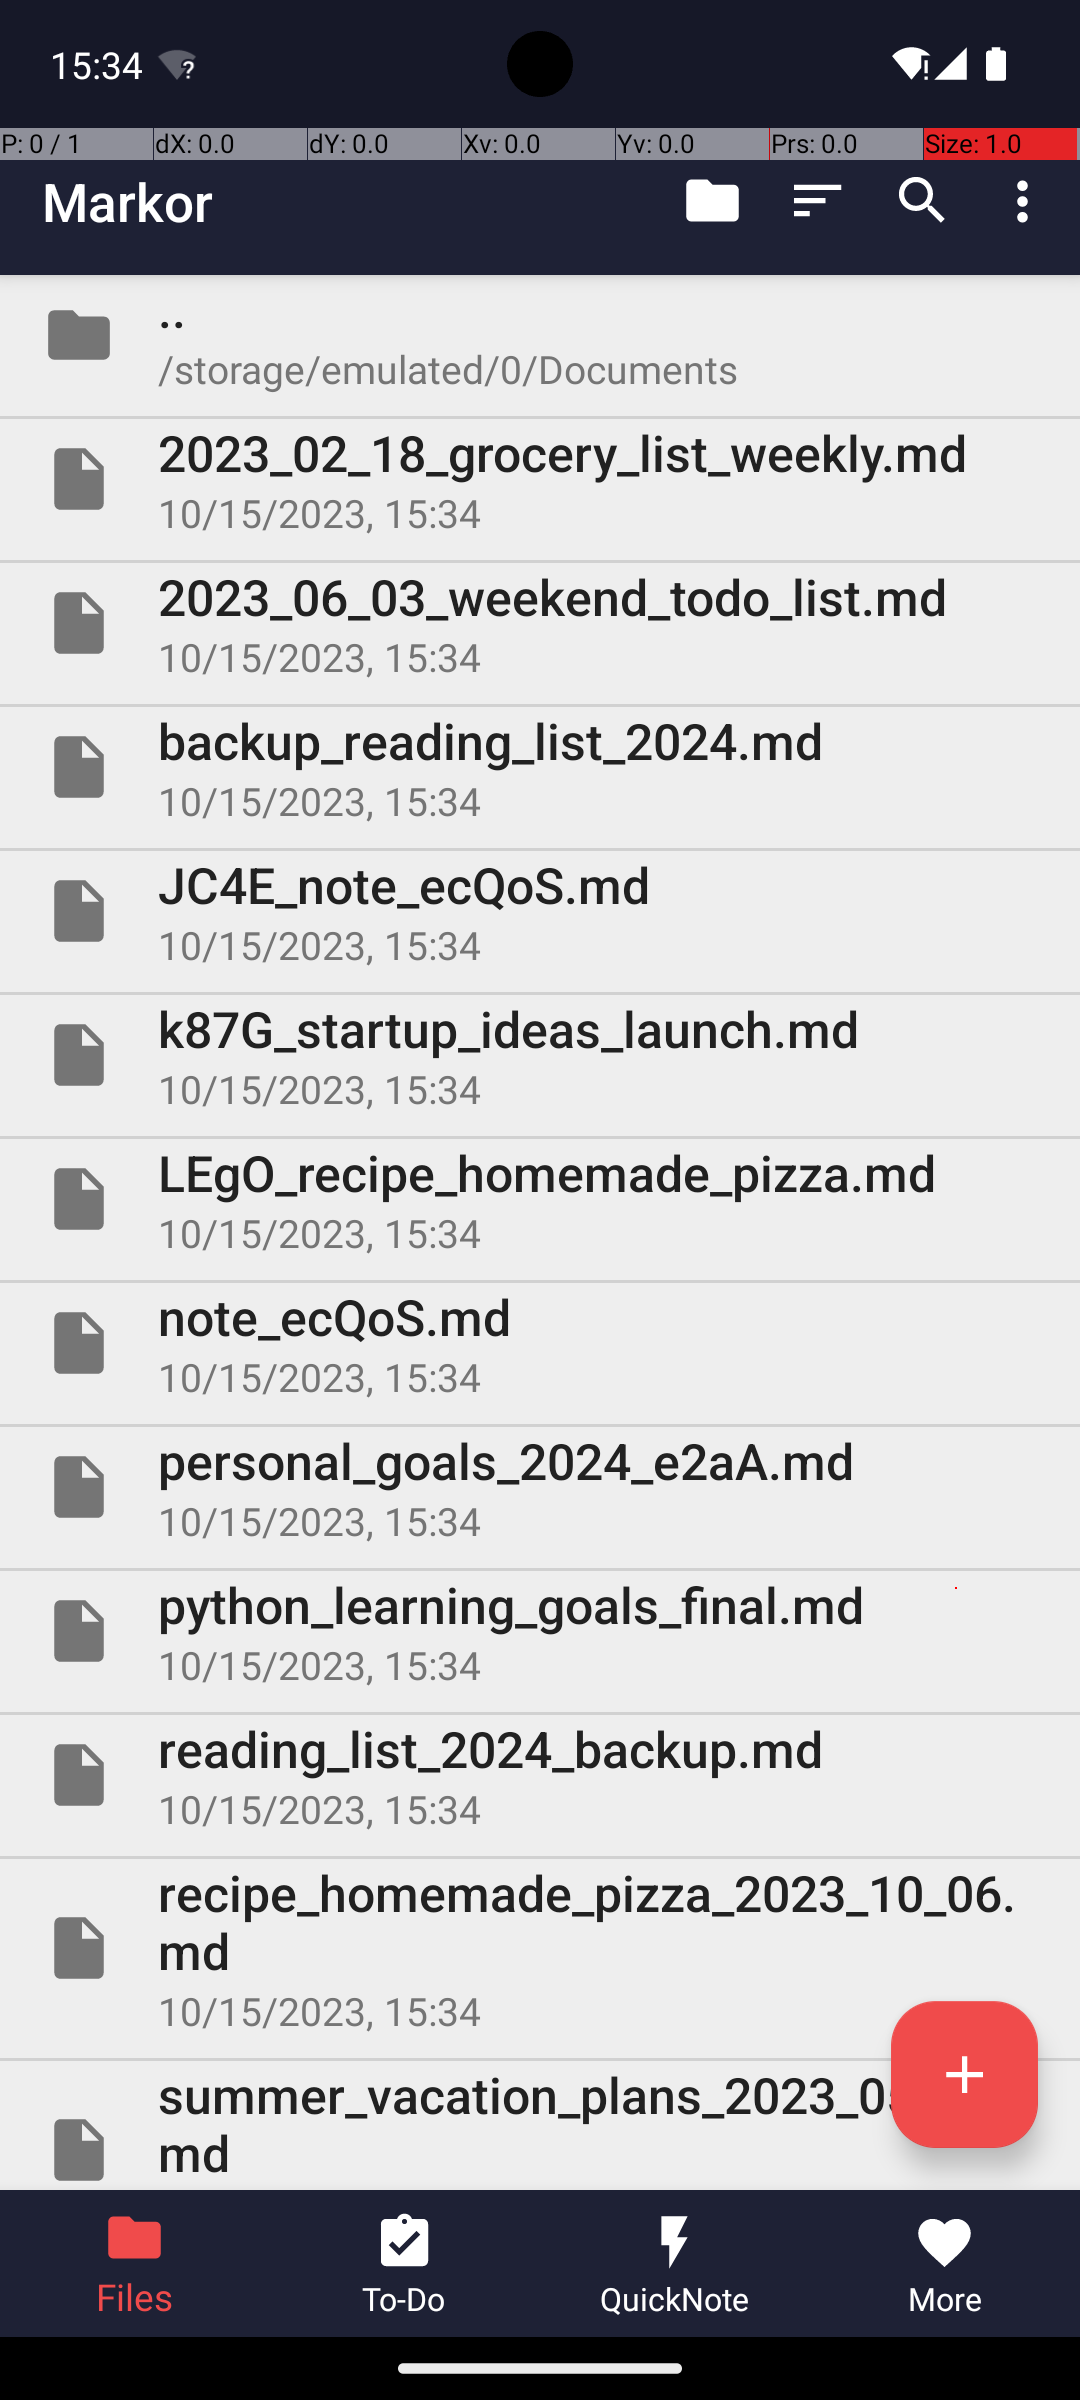 This screenshot has height=2400, width=1080. What do you see at coordinates (540, 1631) in the screenshot?
I see `File python_learning_goals_final.md ` at bounding box center [540, 1631].